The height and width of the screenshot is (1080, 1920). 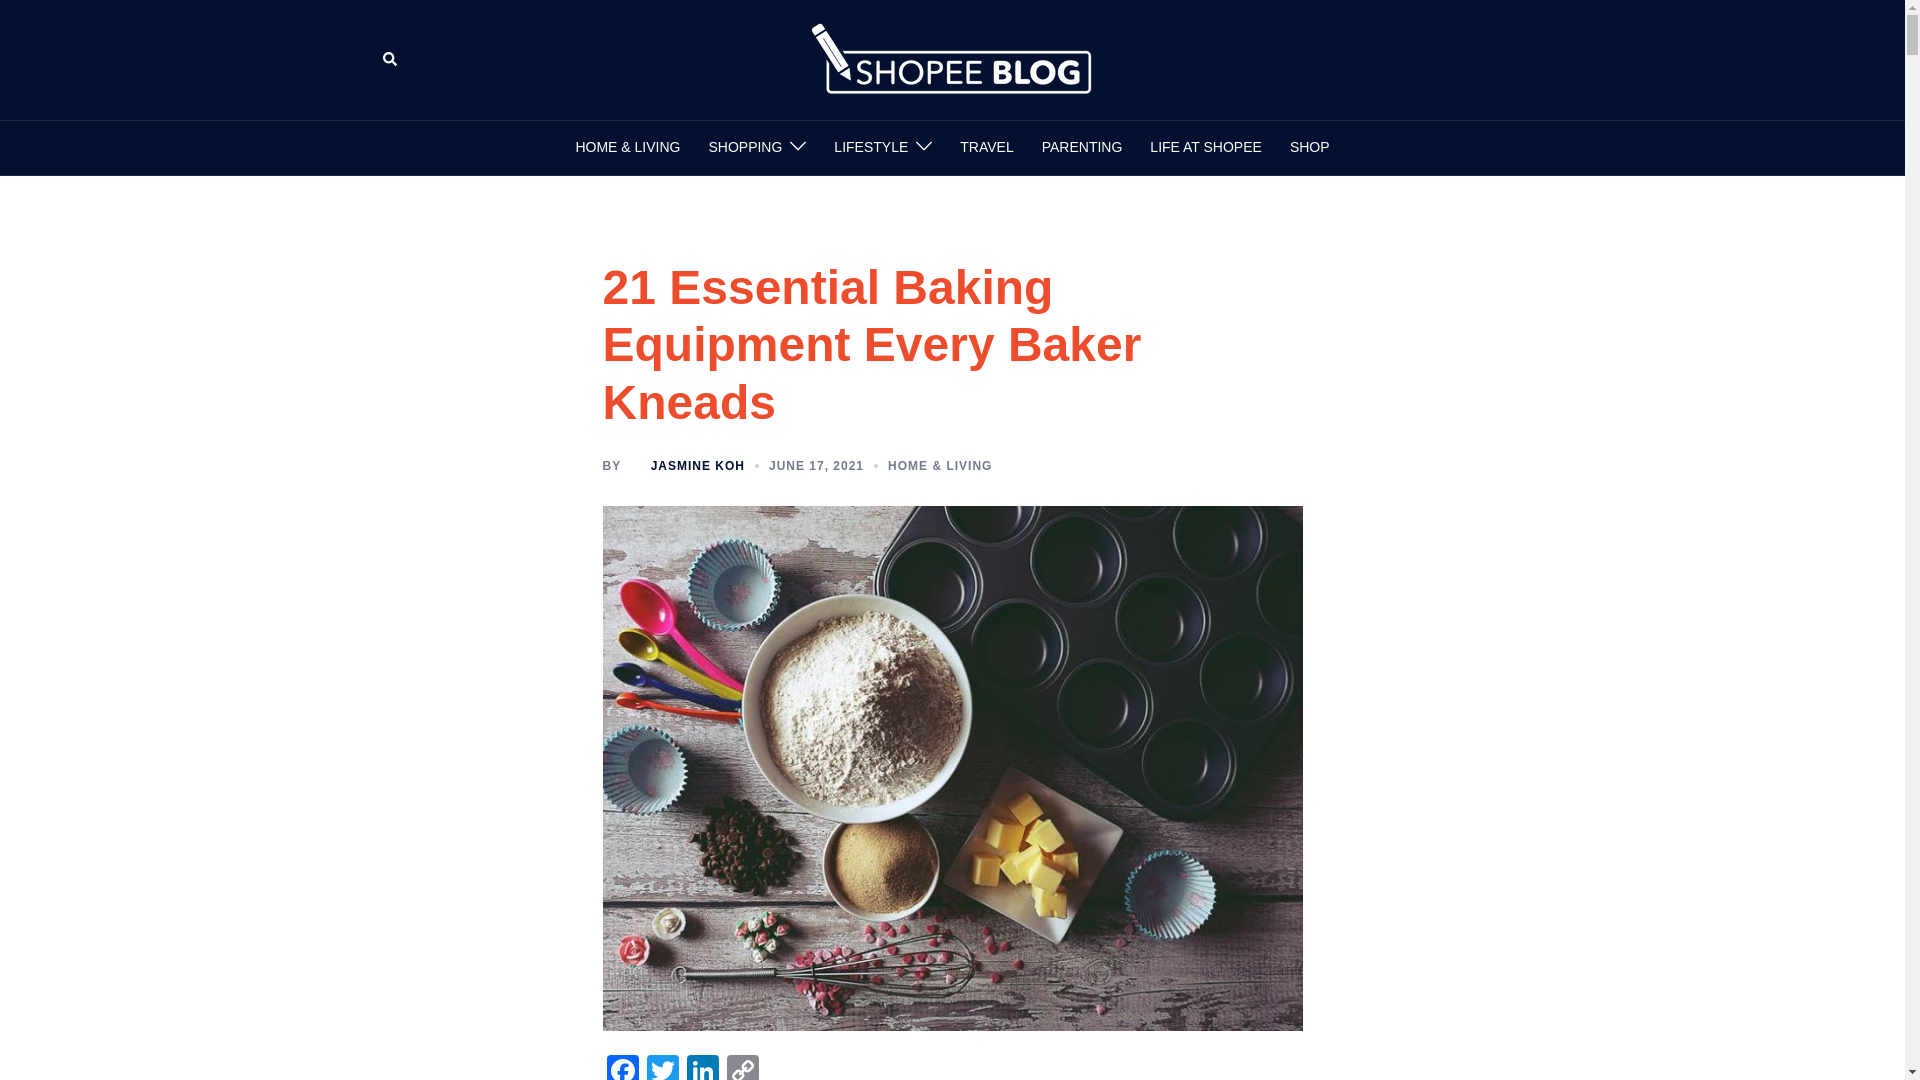 I want to click on SHOP, so click(x=1310, y=148).